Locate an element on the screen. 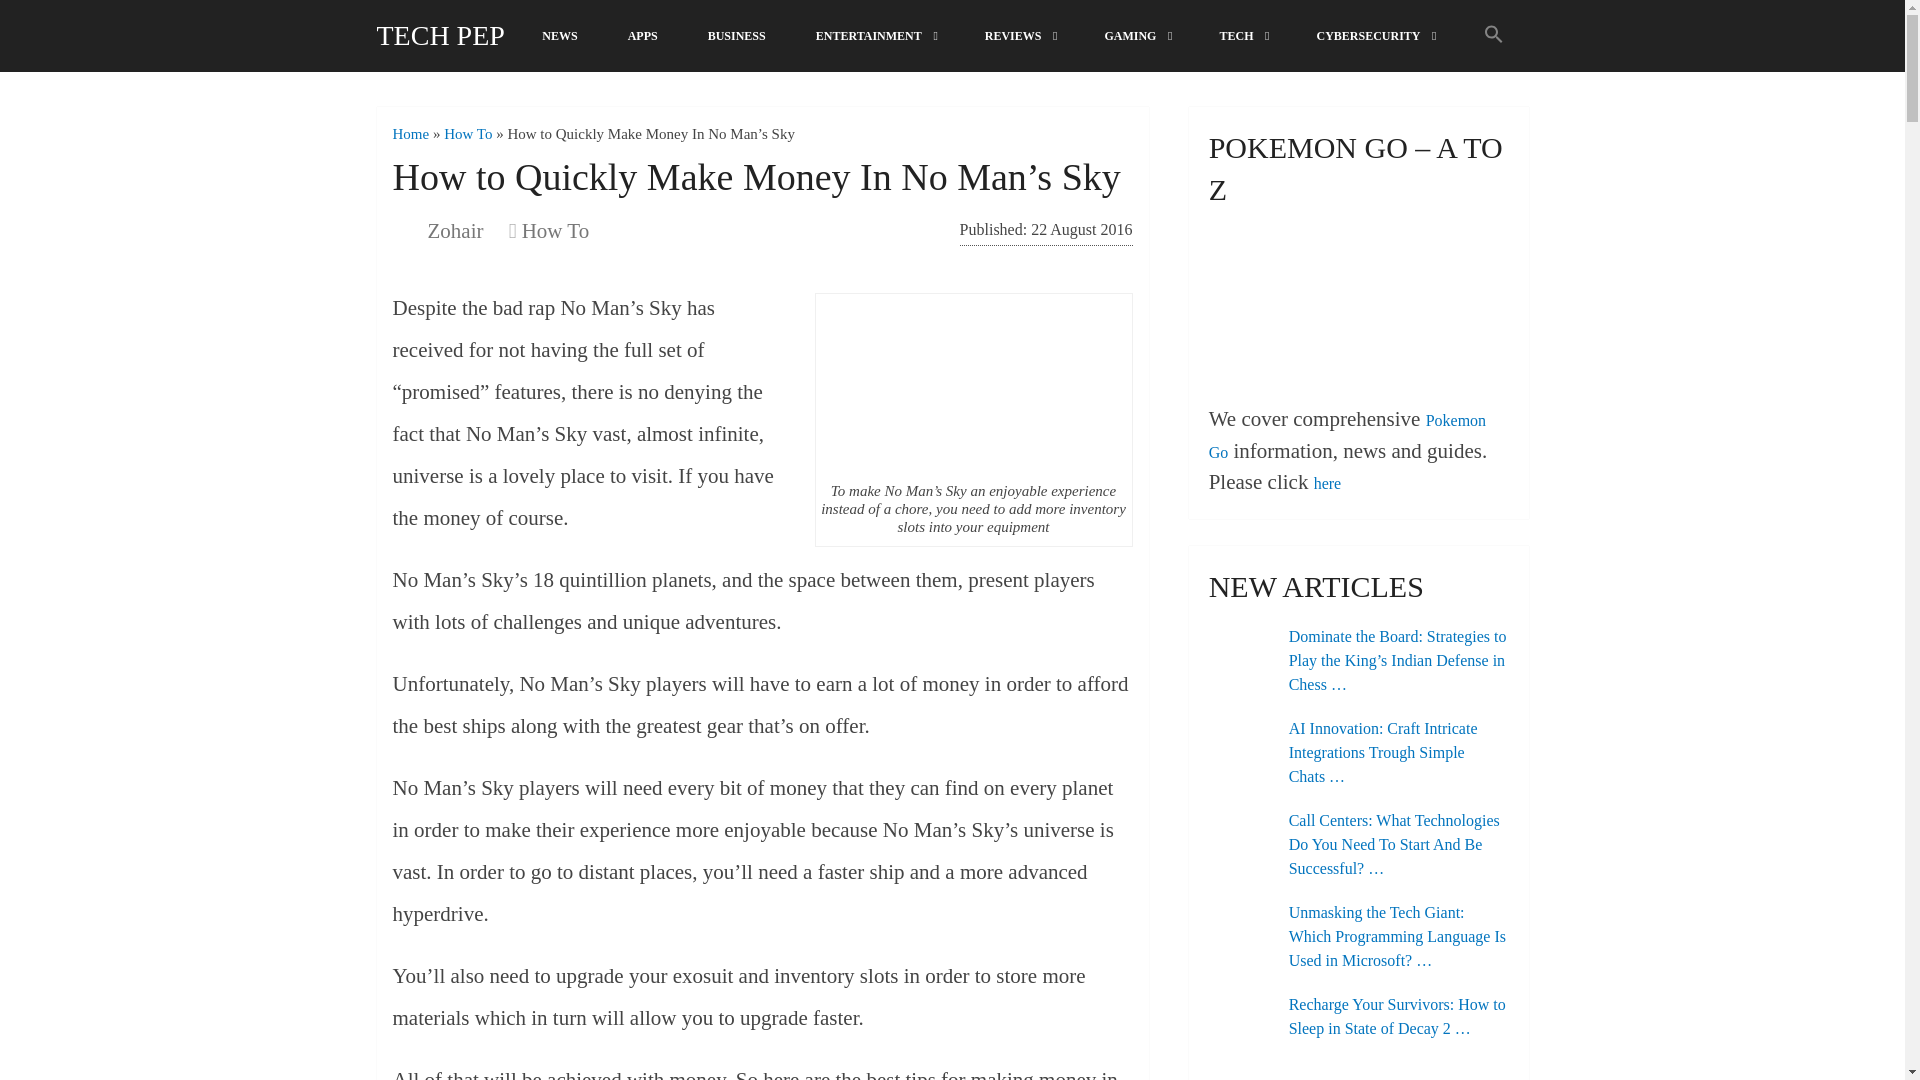 This screenshot has width=1920, height=1080. ENTERTAINMENT is located at coordinates (876, 36).